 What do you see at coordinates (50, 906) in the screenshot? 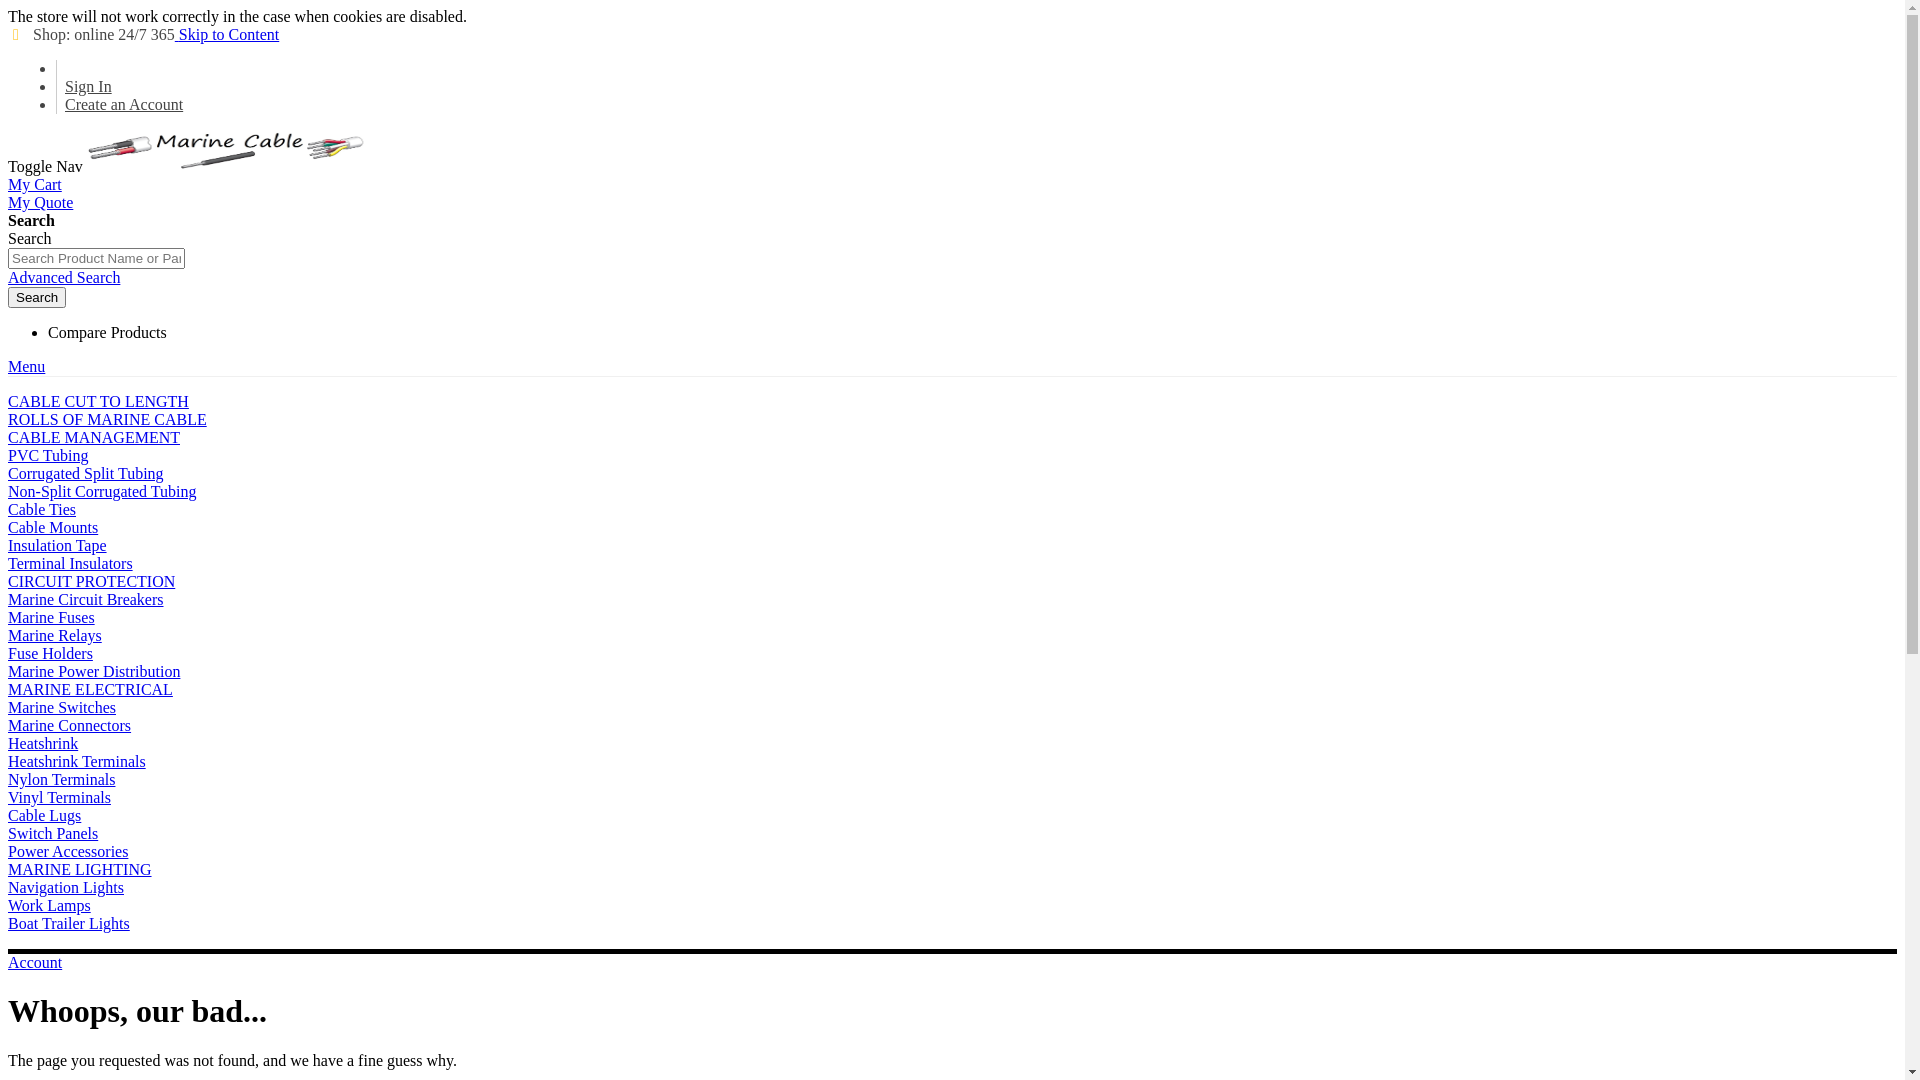
I see `Work Lamps` at bounding box center [50, 906].